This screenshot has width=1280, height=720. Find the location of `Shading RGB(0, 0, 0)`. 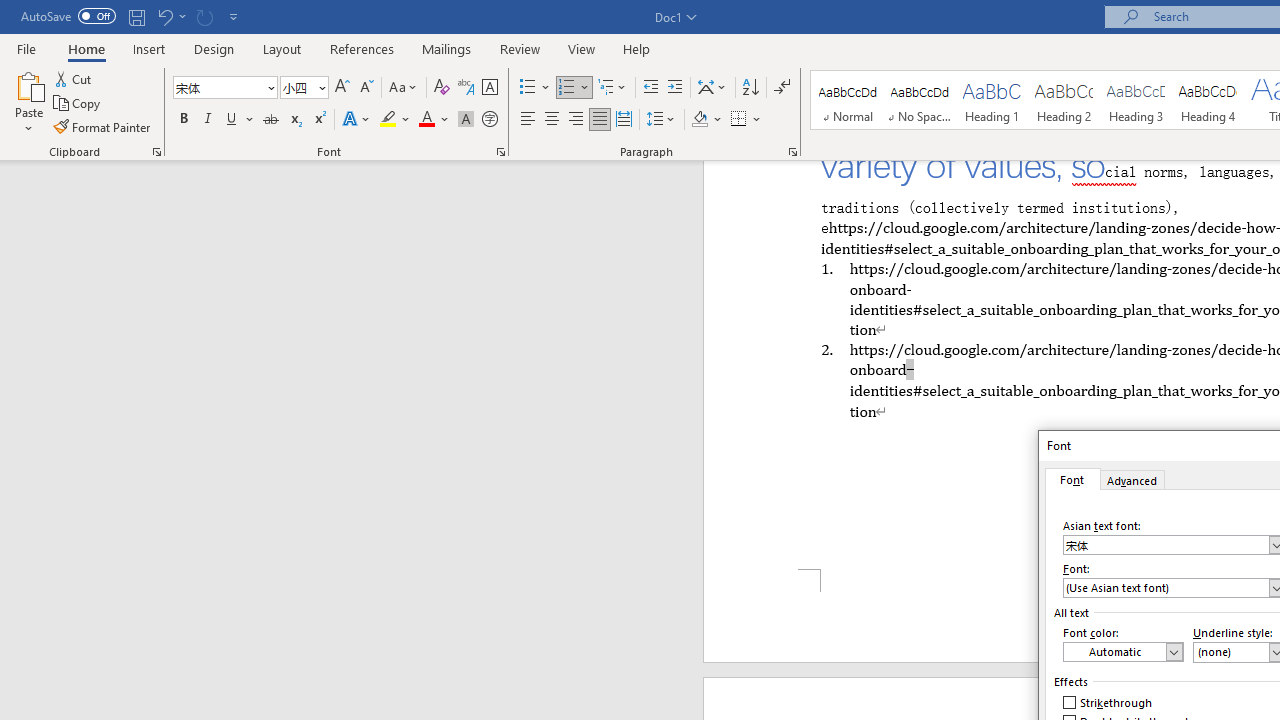

Shading RGB(0, 0, 0) is located at coordinates (699, 120).